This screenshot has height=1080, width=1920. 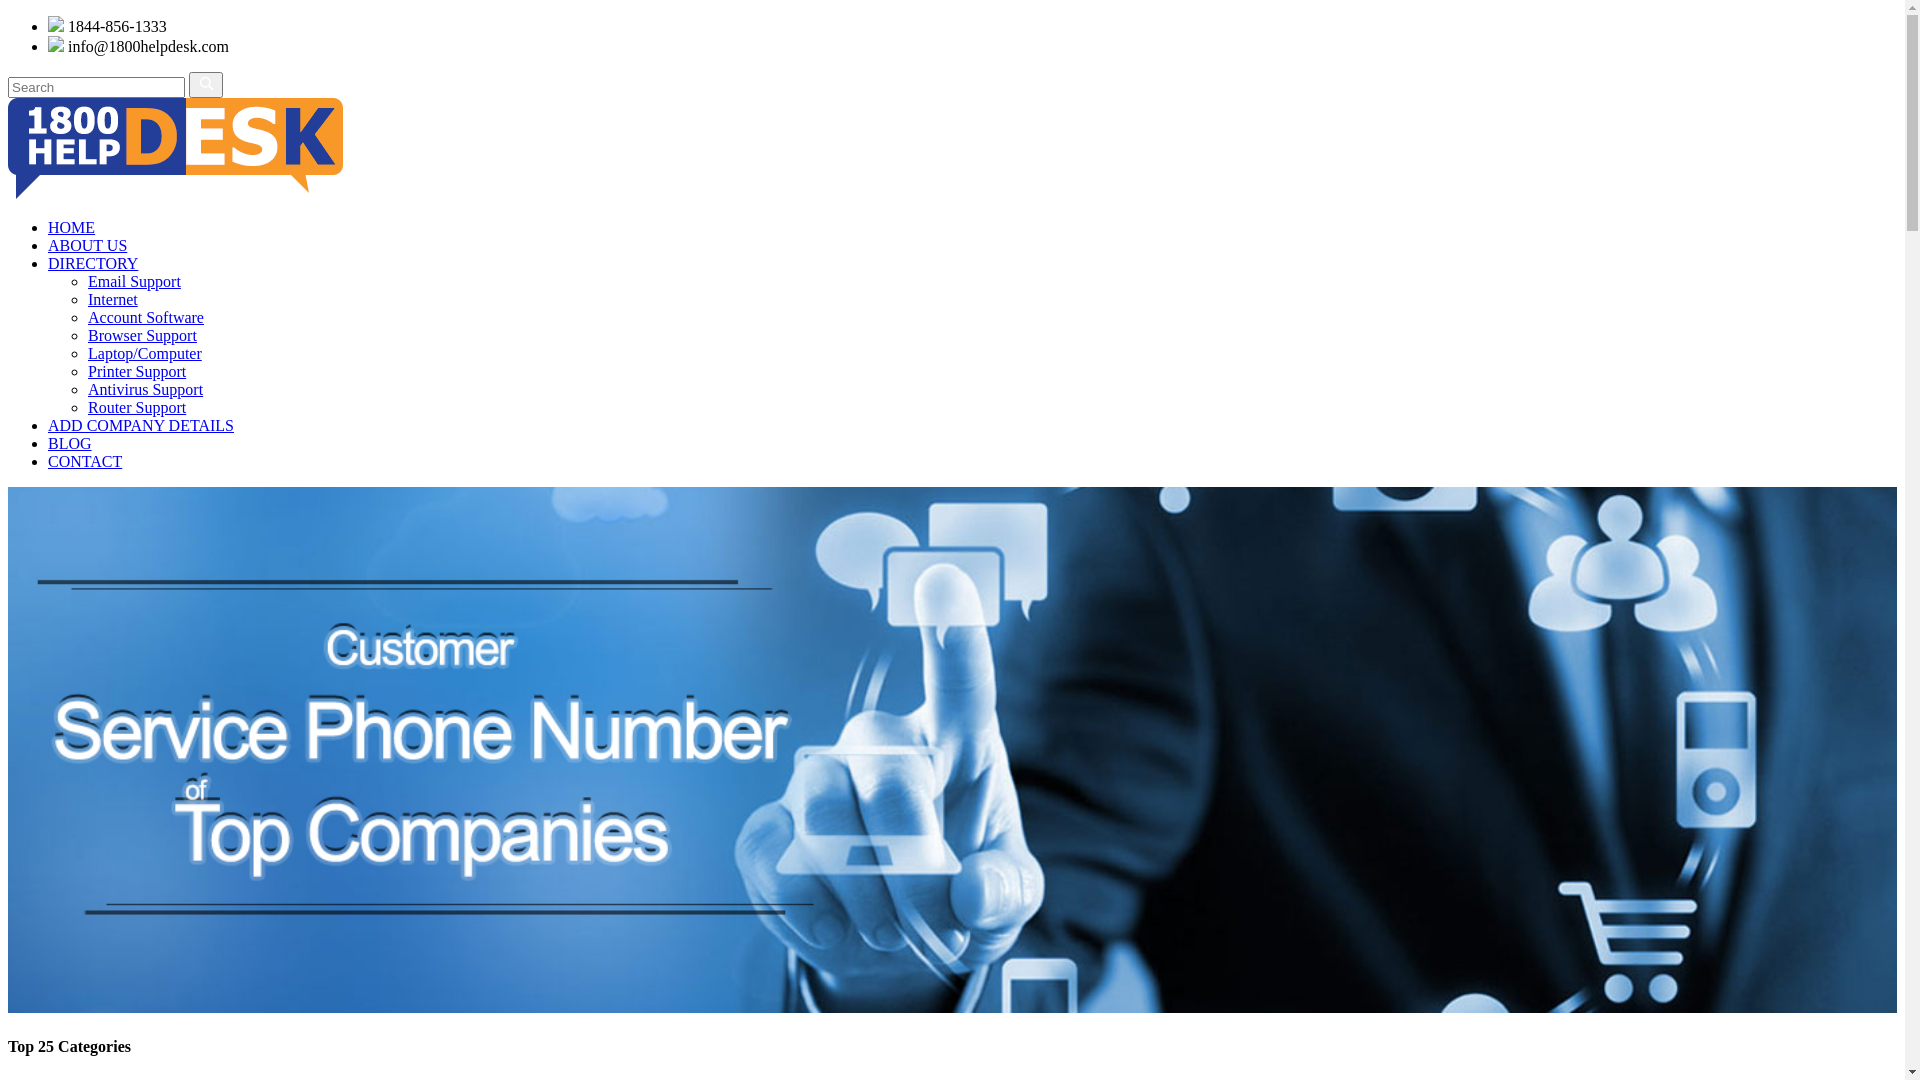 What do you see at coordinates (113, 300) in the screenshot?
I see `Internet` at bounding box center [113, 300].